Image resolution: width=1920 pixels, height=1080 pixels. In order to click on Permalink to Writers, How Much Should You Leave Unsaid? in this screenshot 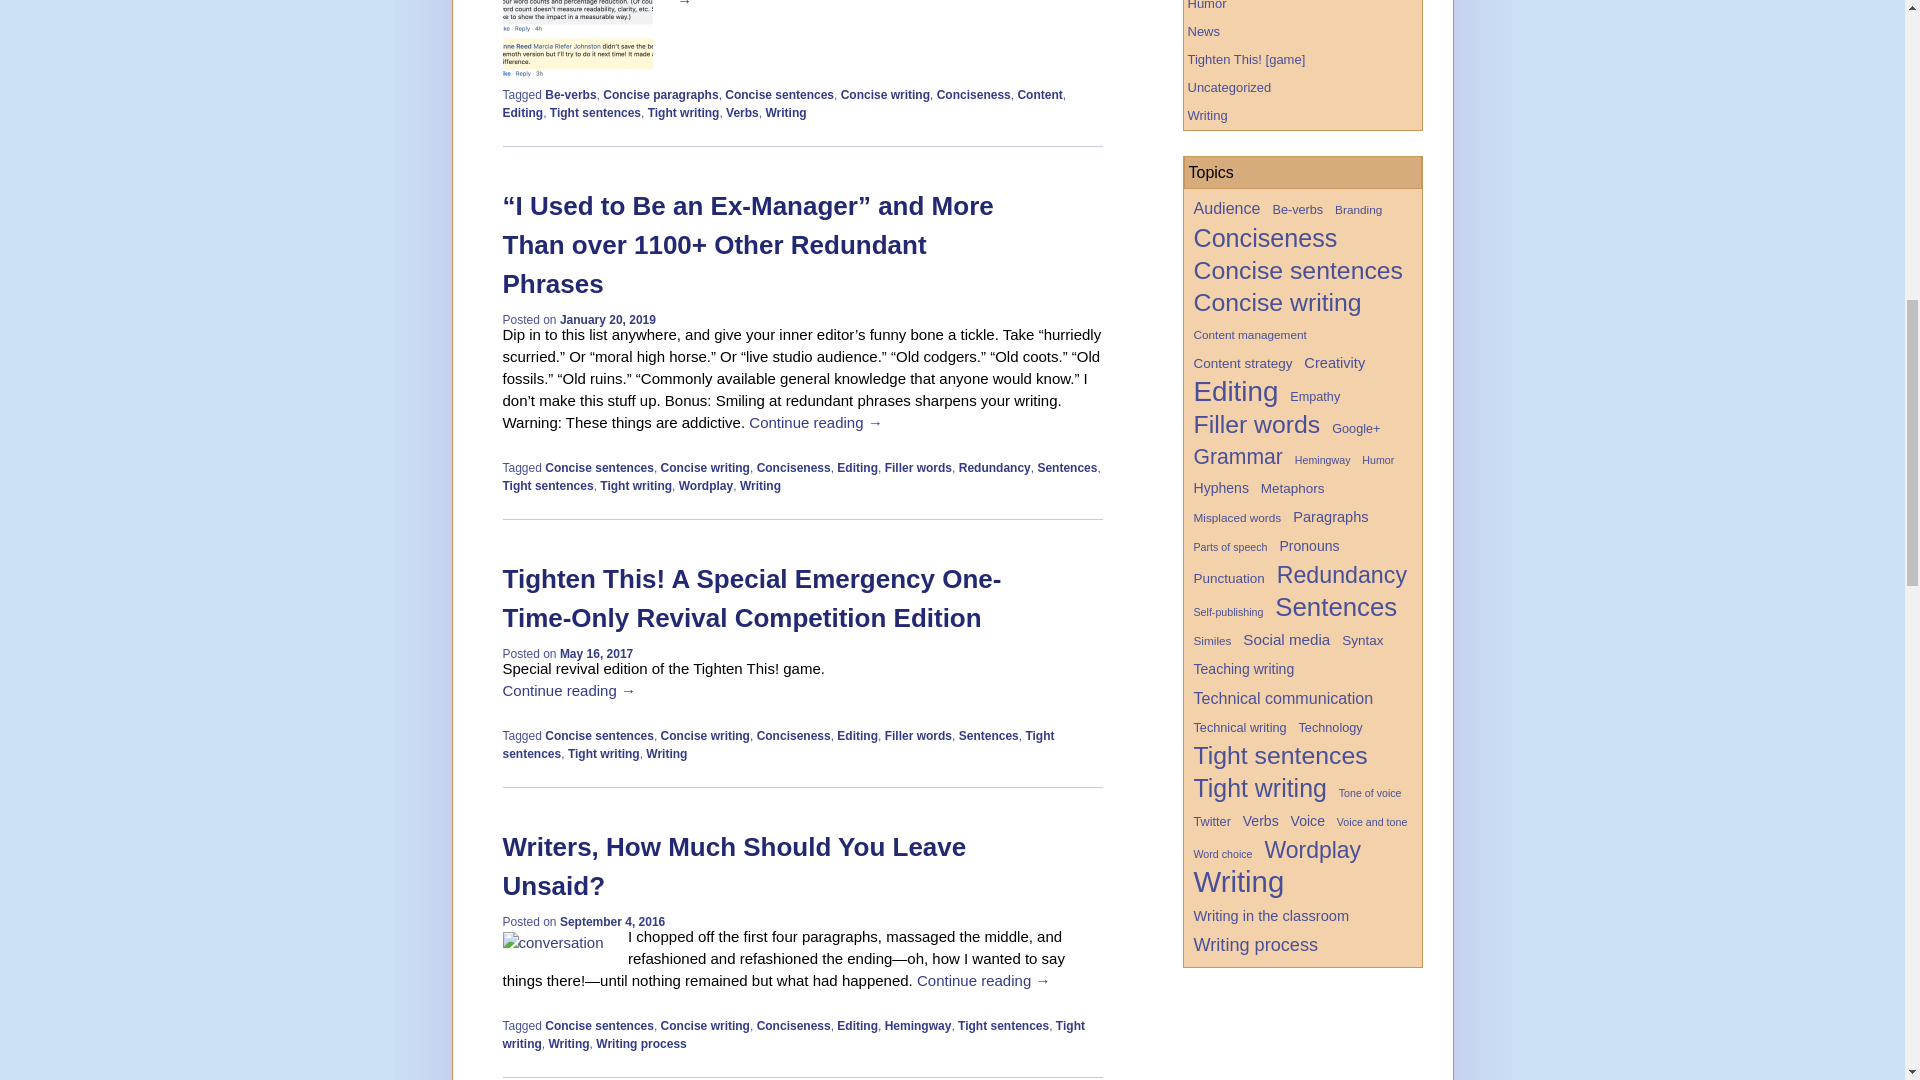, I will do `click(733, 866)`.